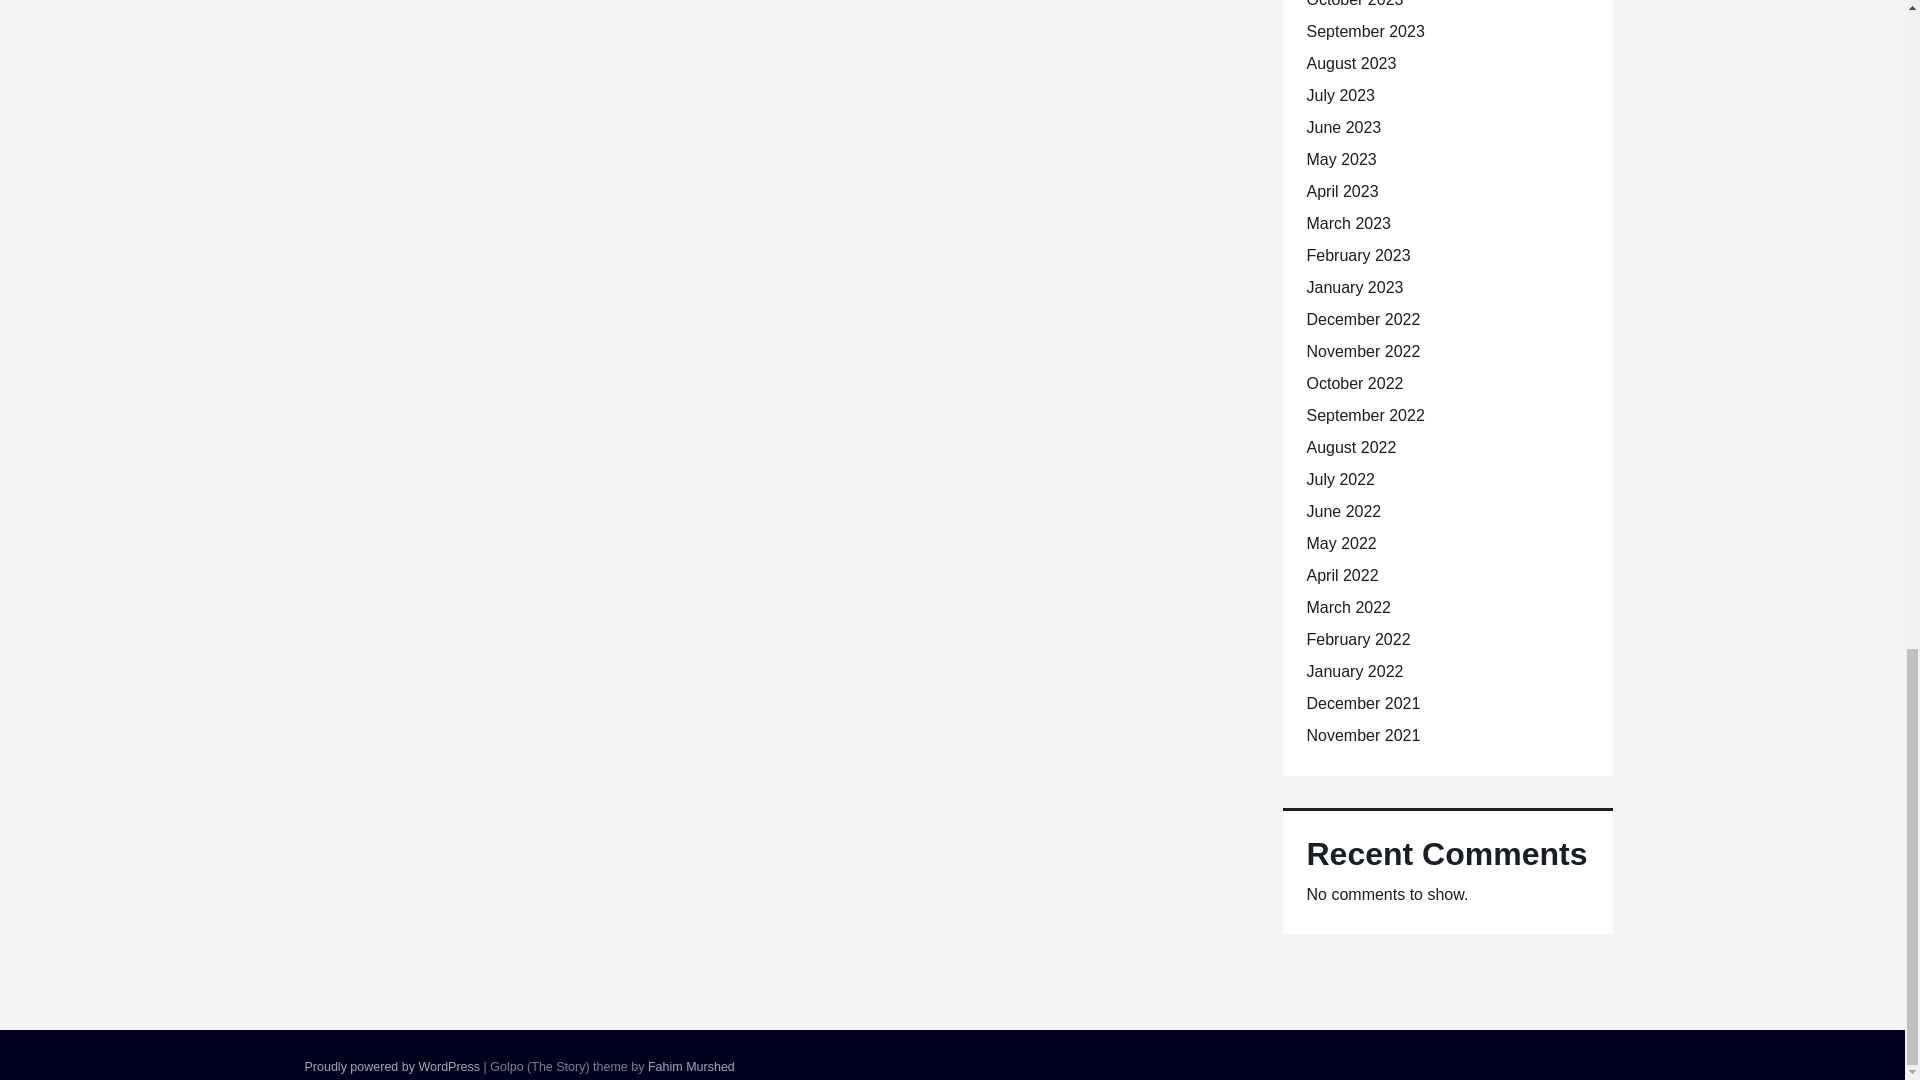 This screenshot has height=1080, width=1920. What do you see at coordinates (1354, 286) in the screenshot?
I see `January 2023` at bounding box center [1354, 286].